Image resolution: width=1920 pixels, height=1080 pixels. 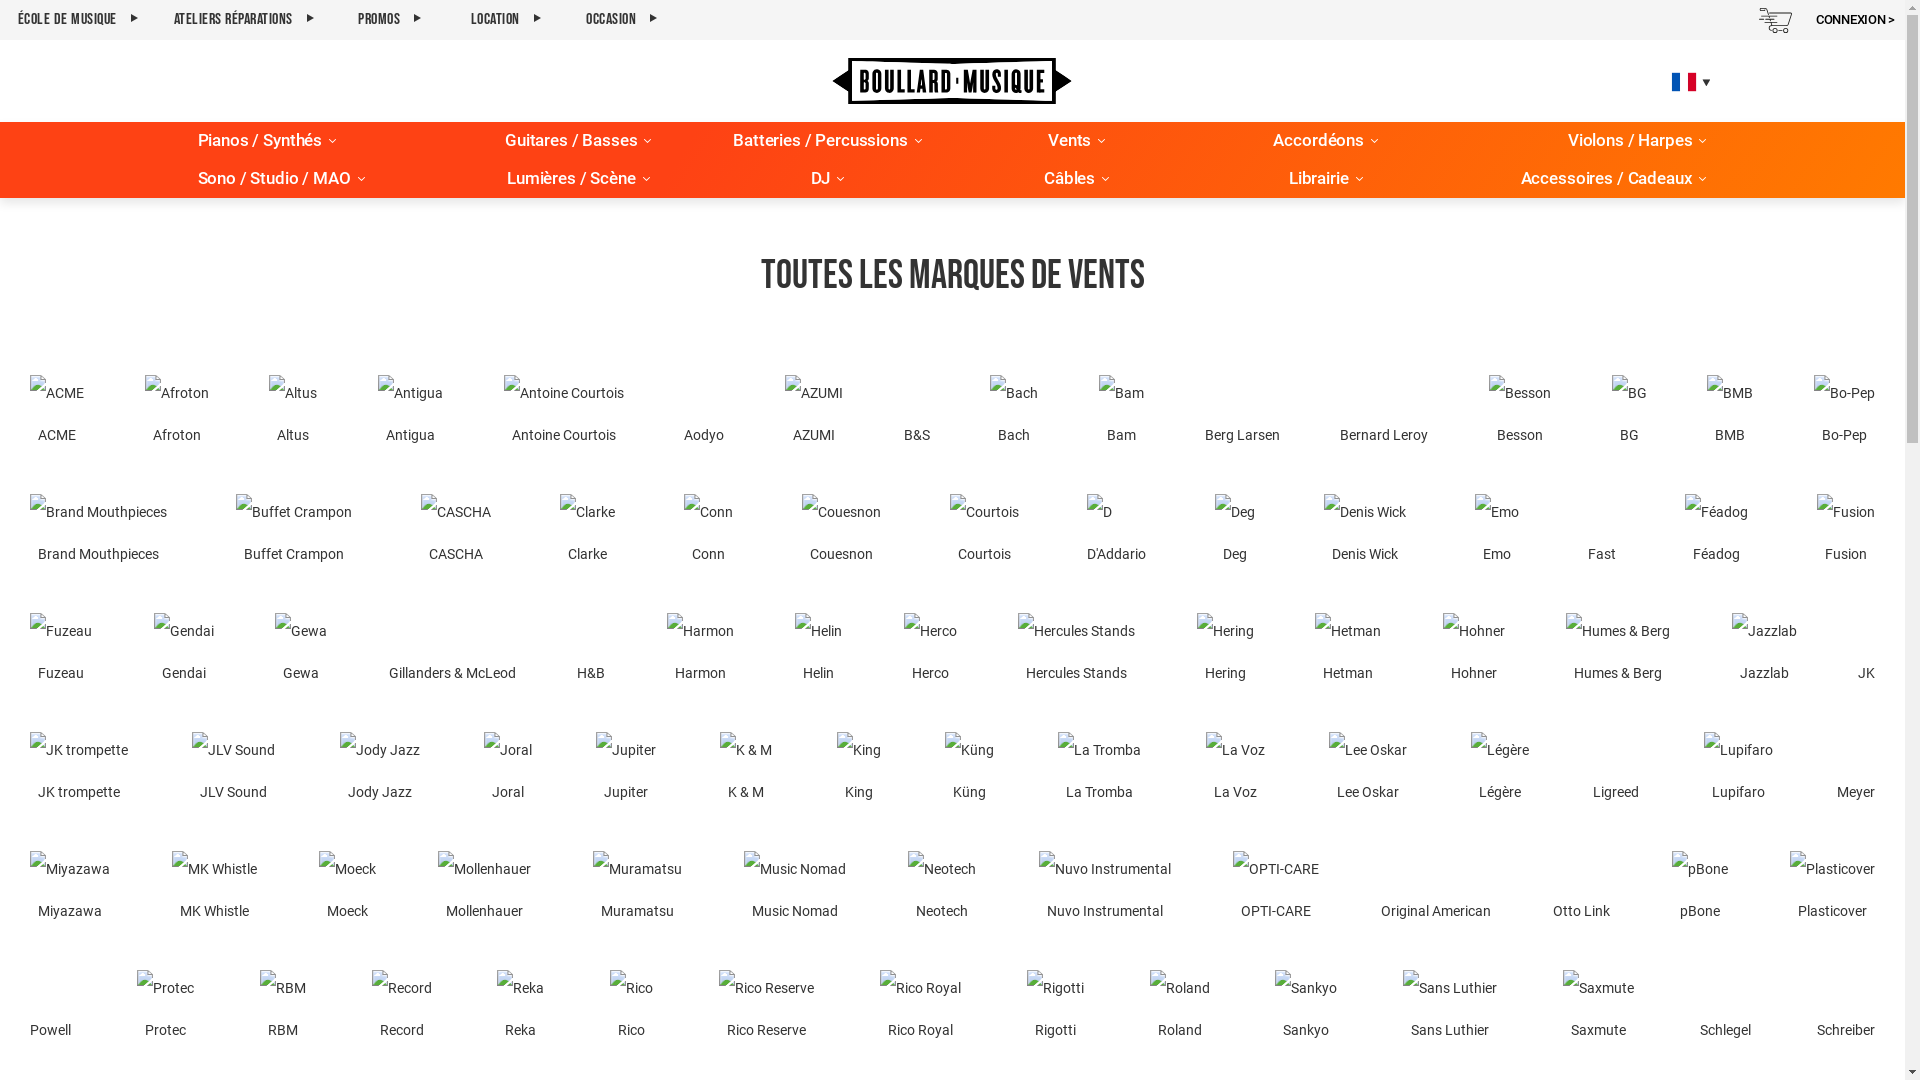 I want to click on Harmon, so click(x=700, y=652).